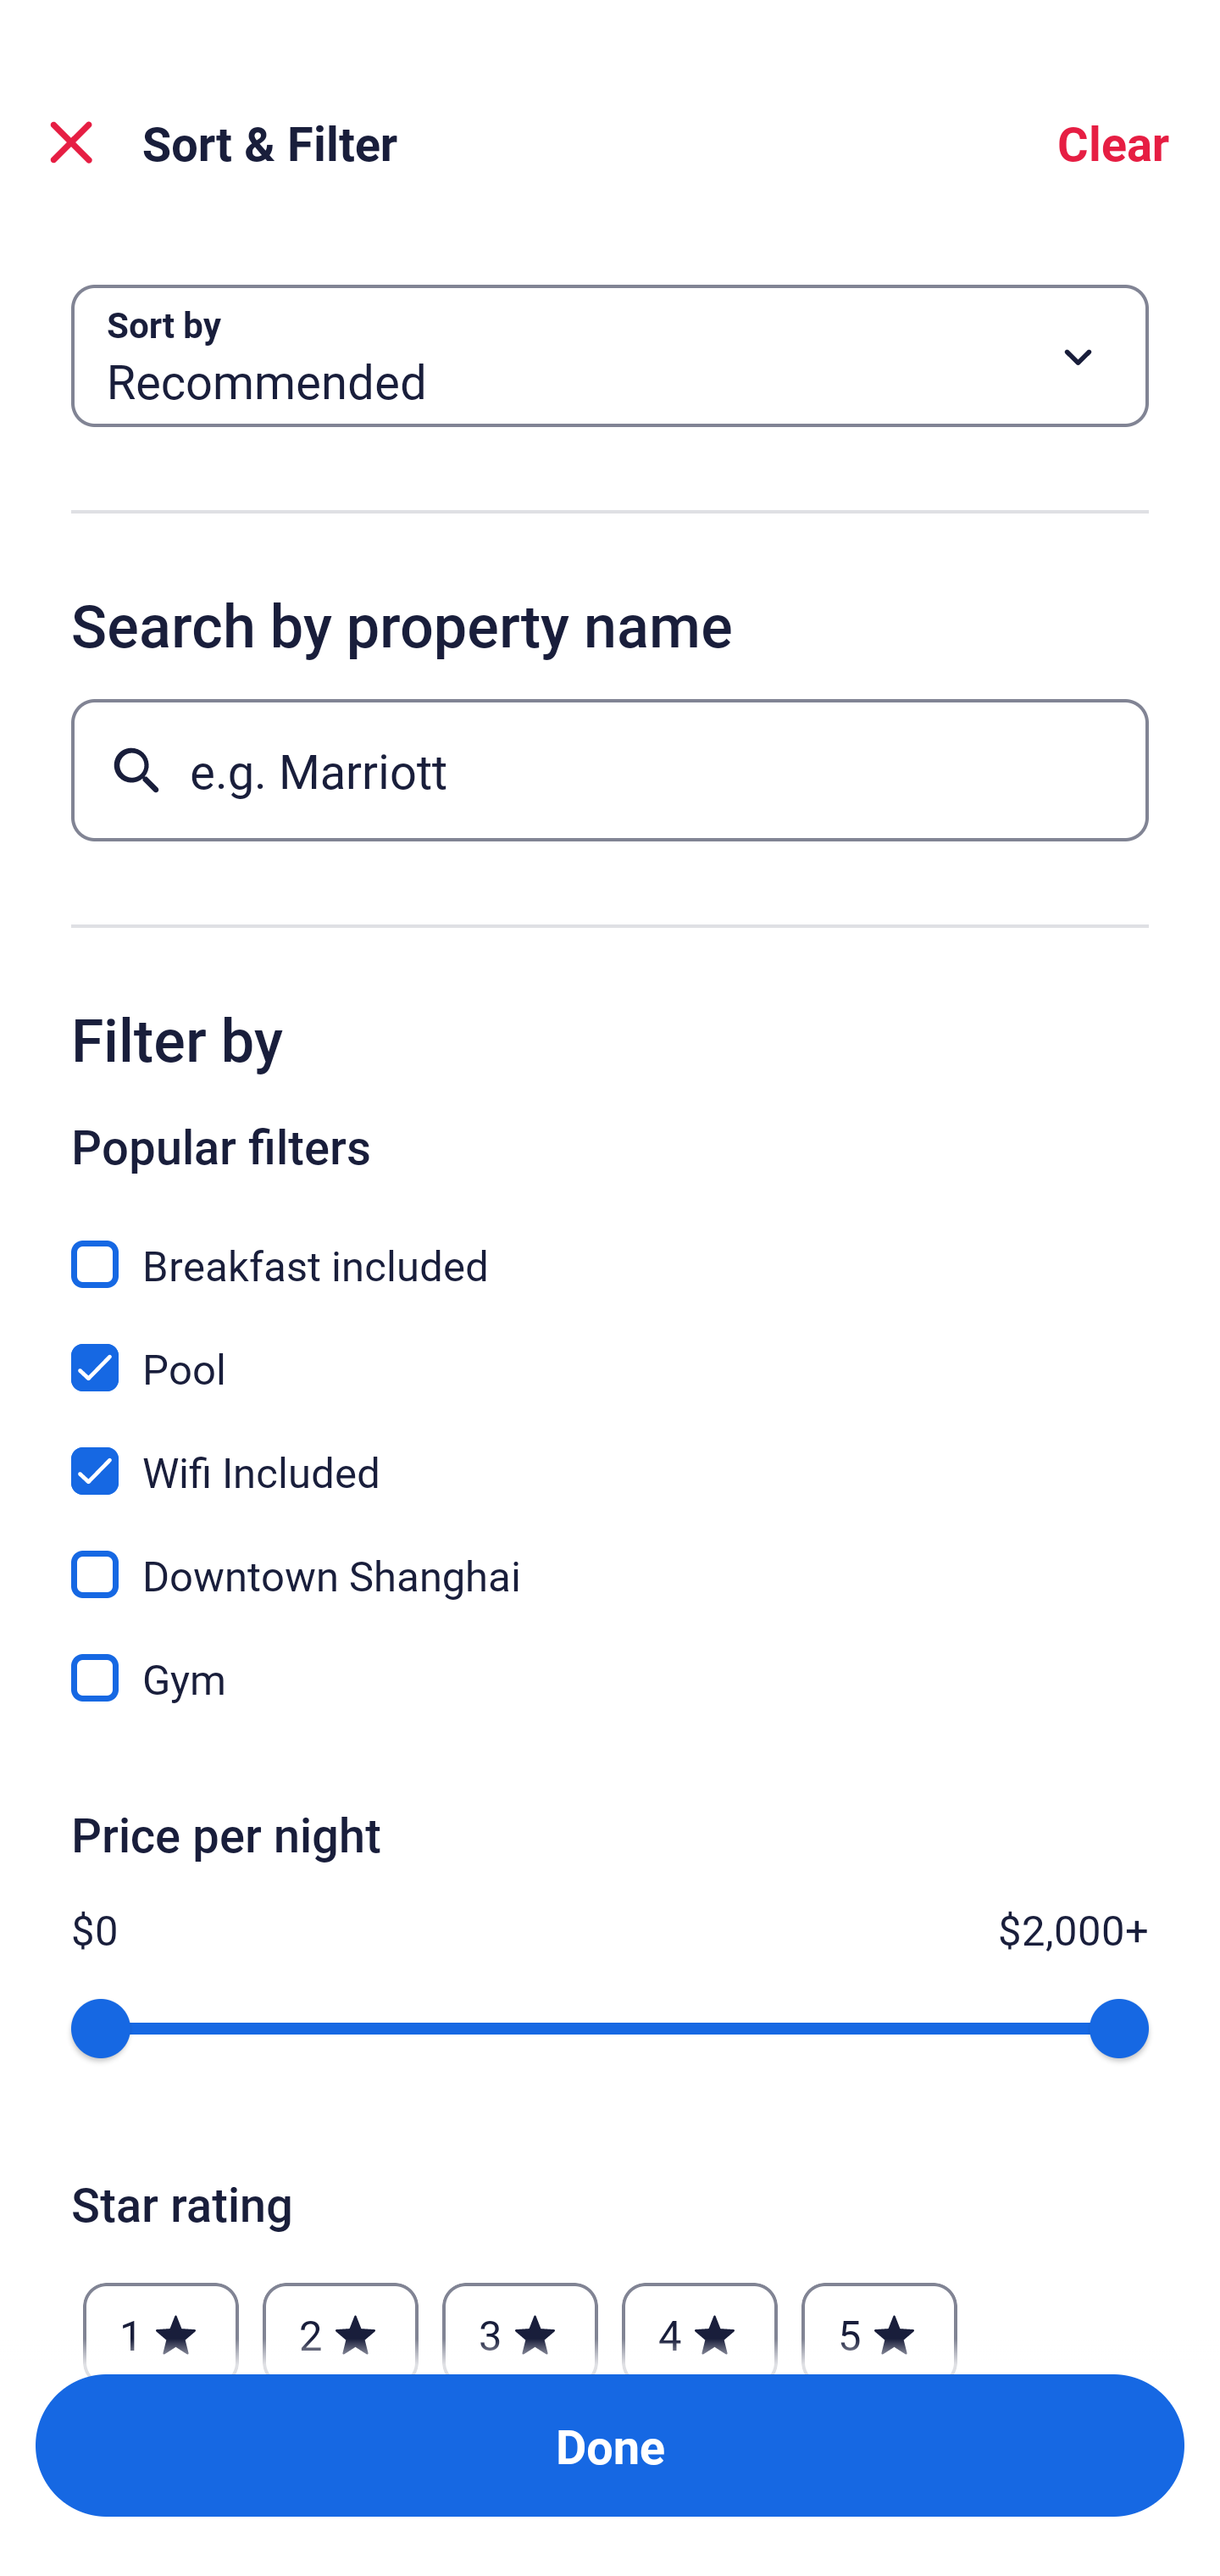 Image resolution: width=1220 pixels, height=2576 pixels. Describe the element at coordinates (610, 1678) in the screenshot. I see `Gym, Gym` at that location.